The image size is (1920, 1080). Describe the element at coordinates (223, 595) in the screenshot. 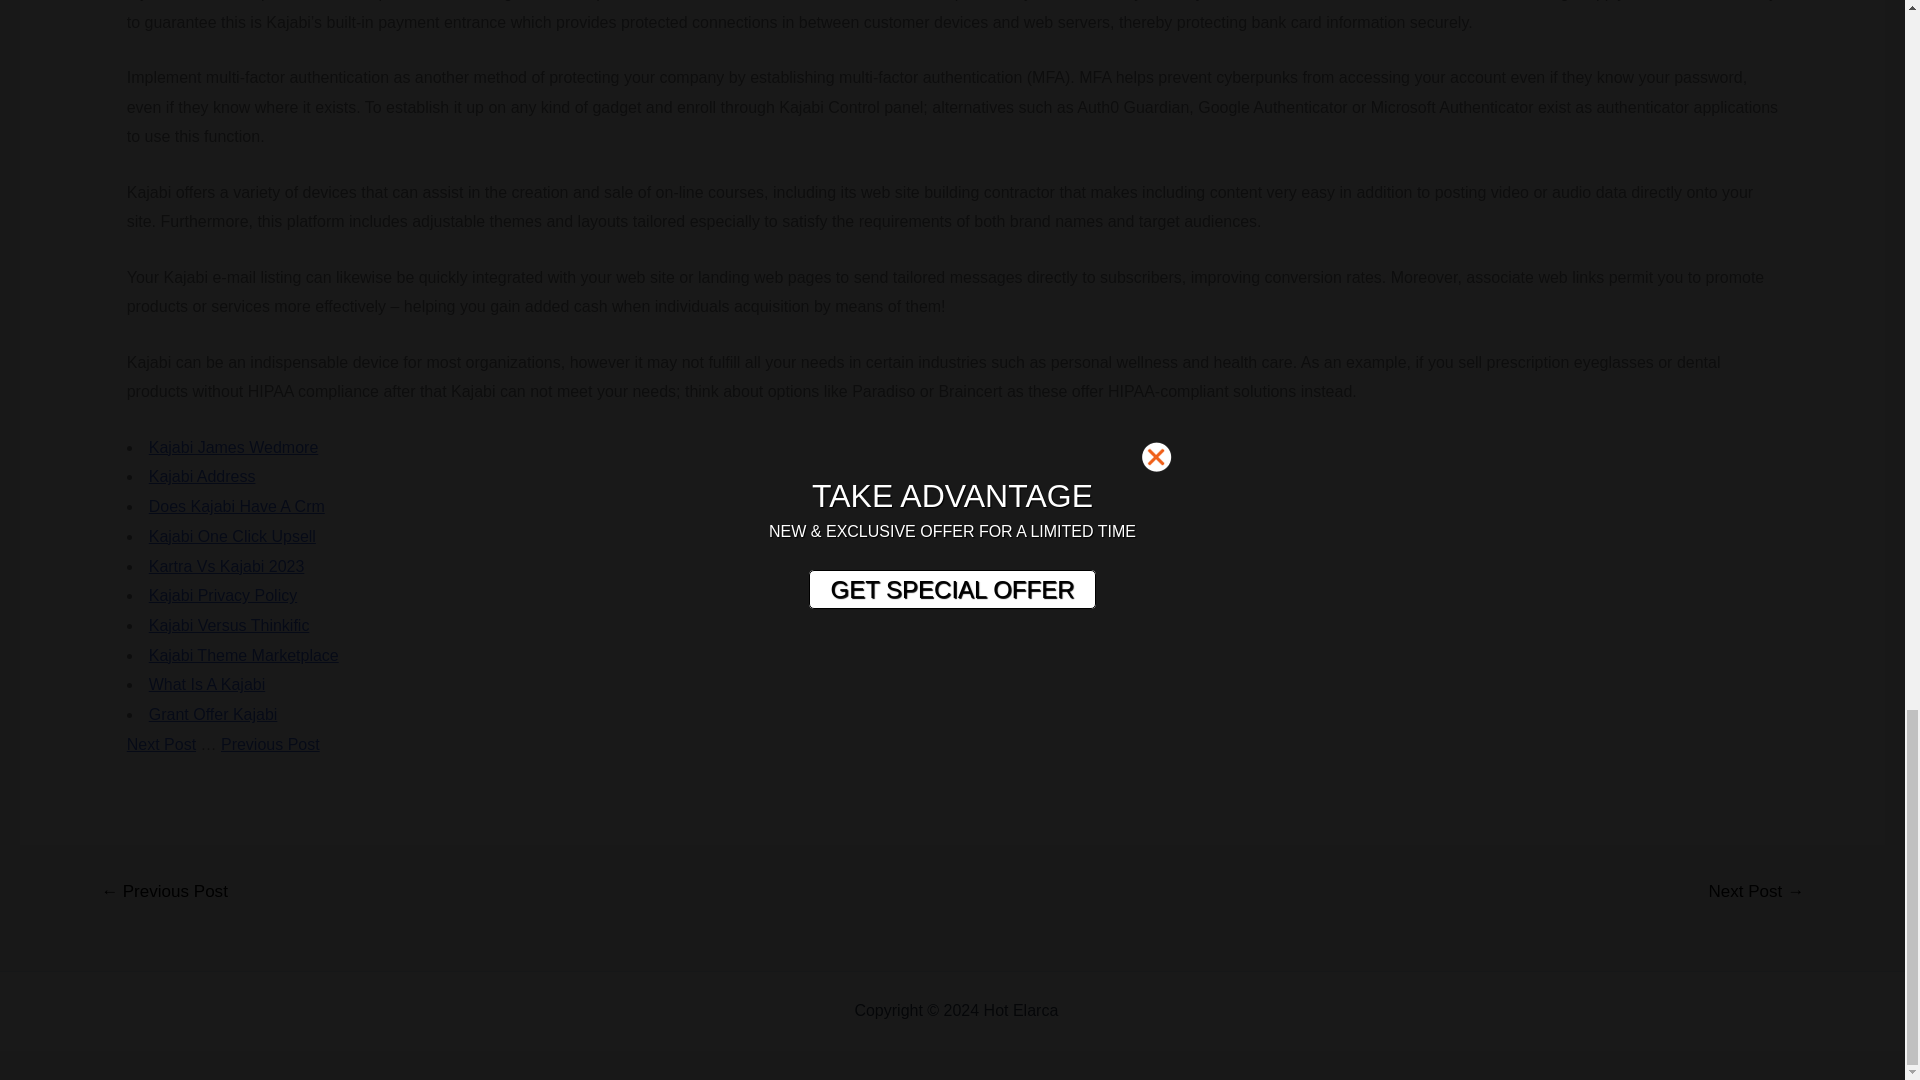

I see `Kajabi Privacy Policy` at that location.